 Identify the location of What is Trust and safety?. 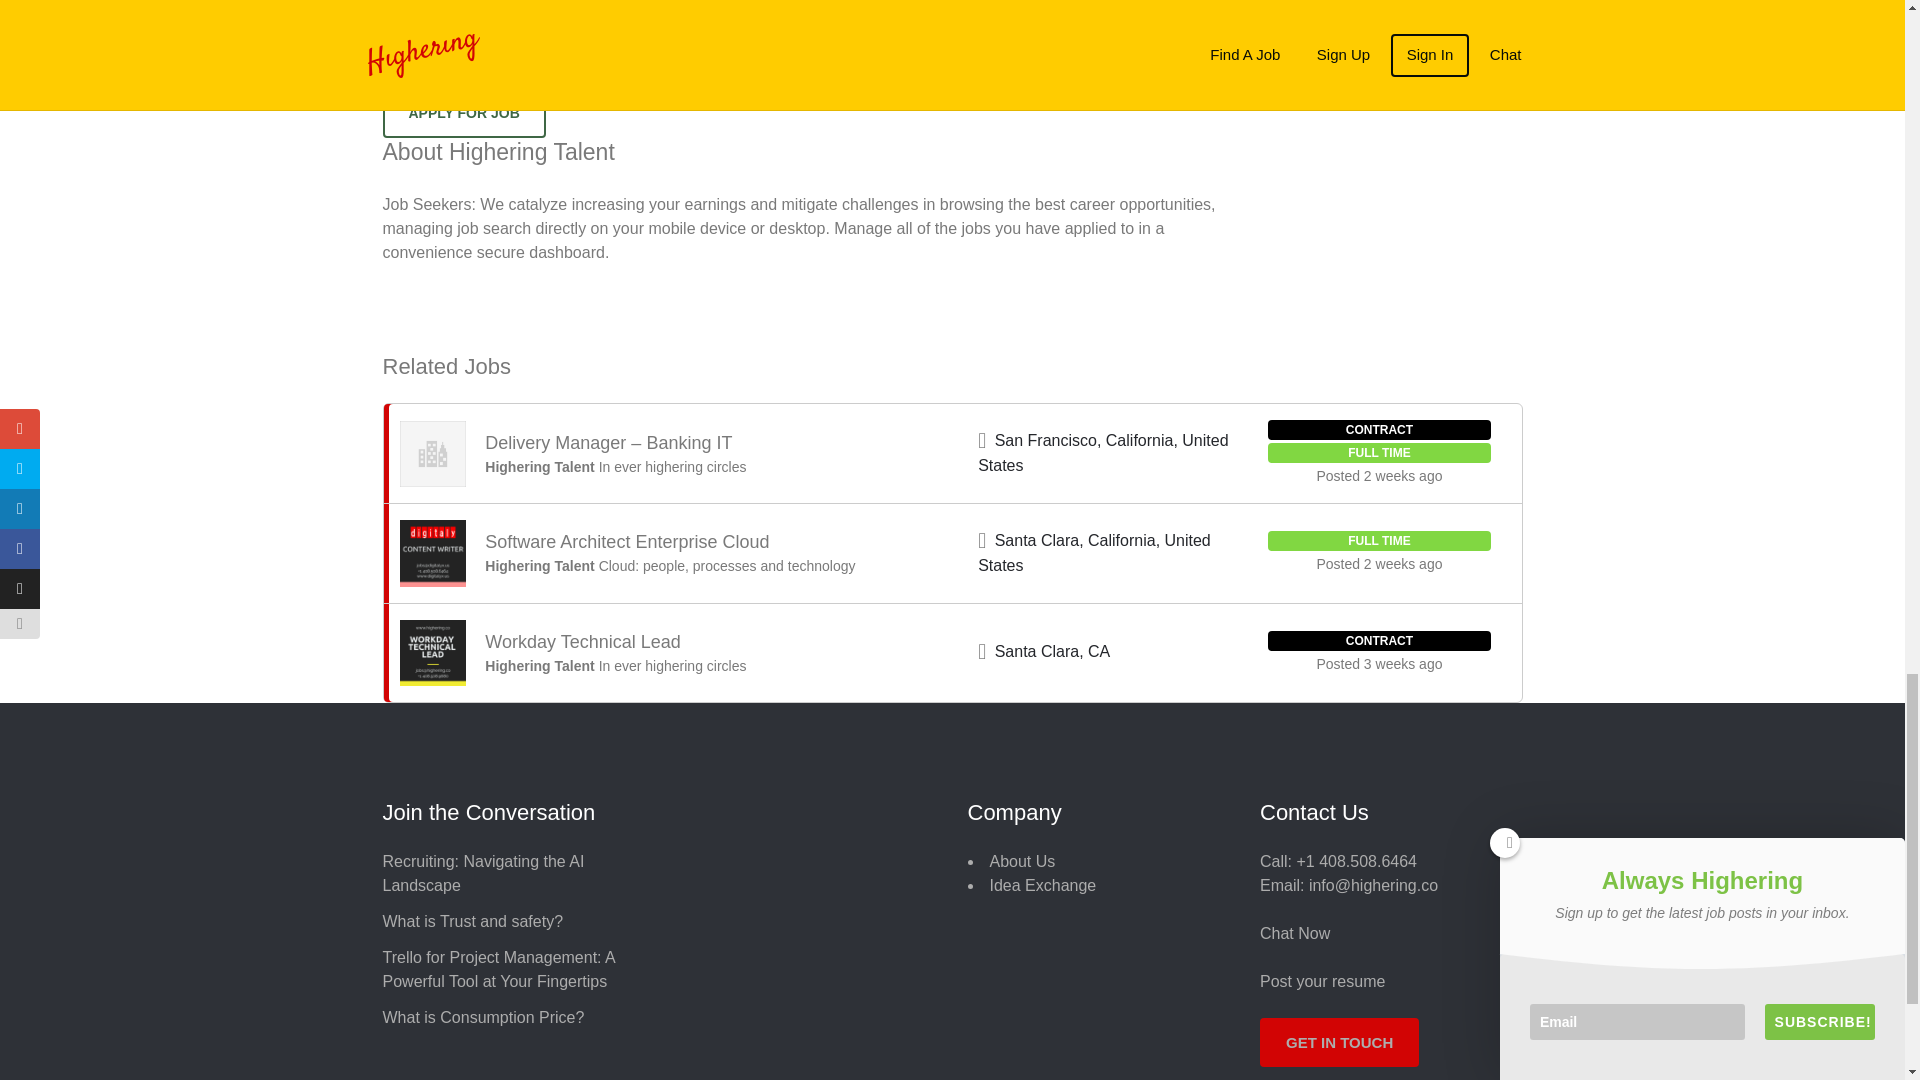
(472, 920).